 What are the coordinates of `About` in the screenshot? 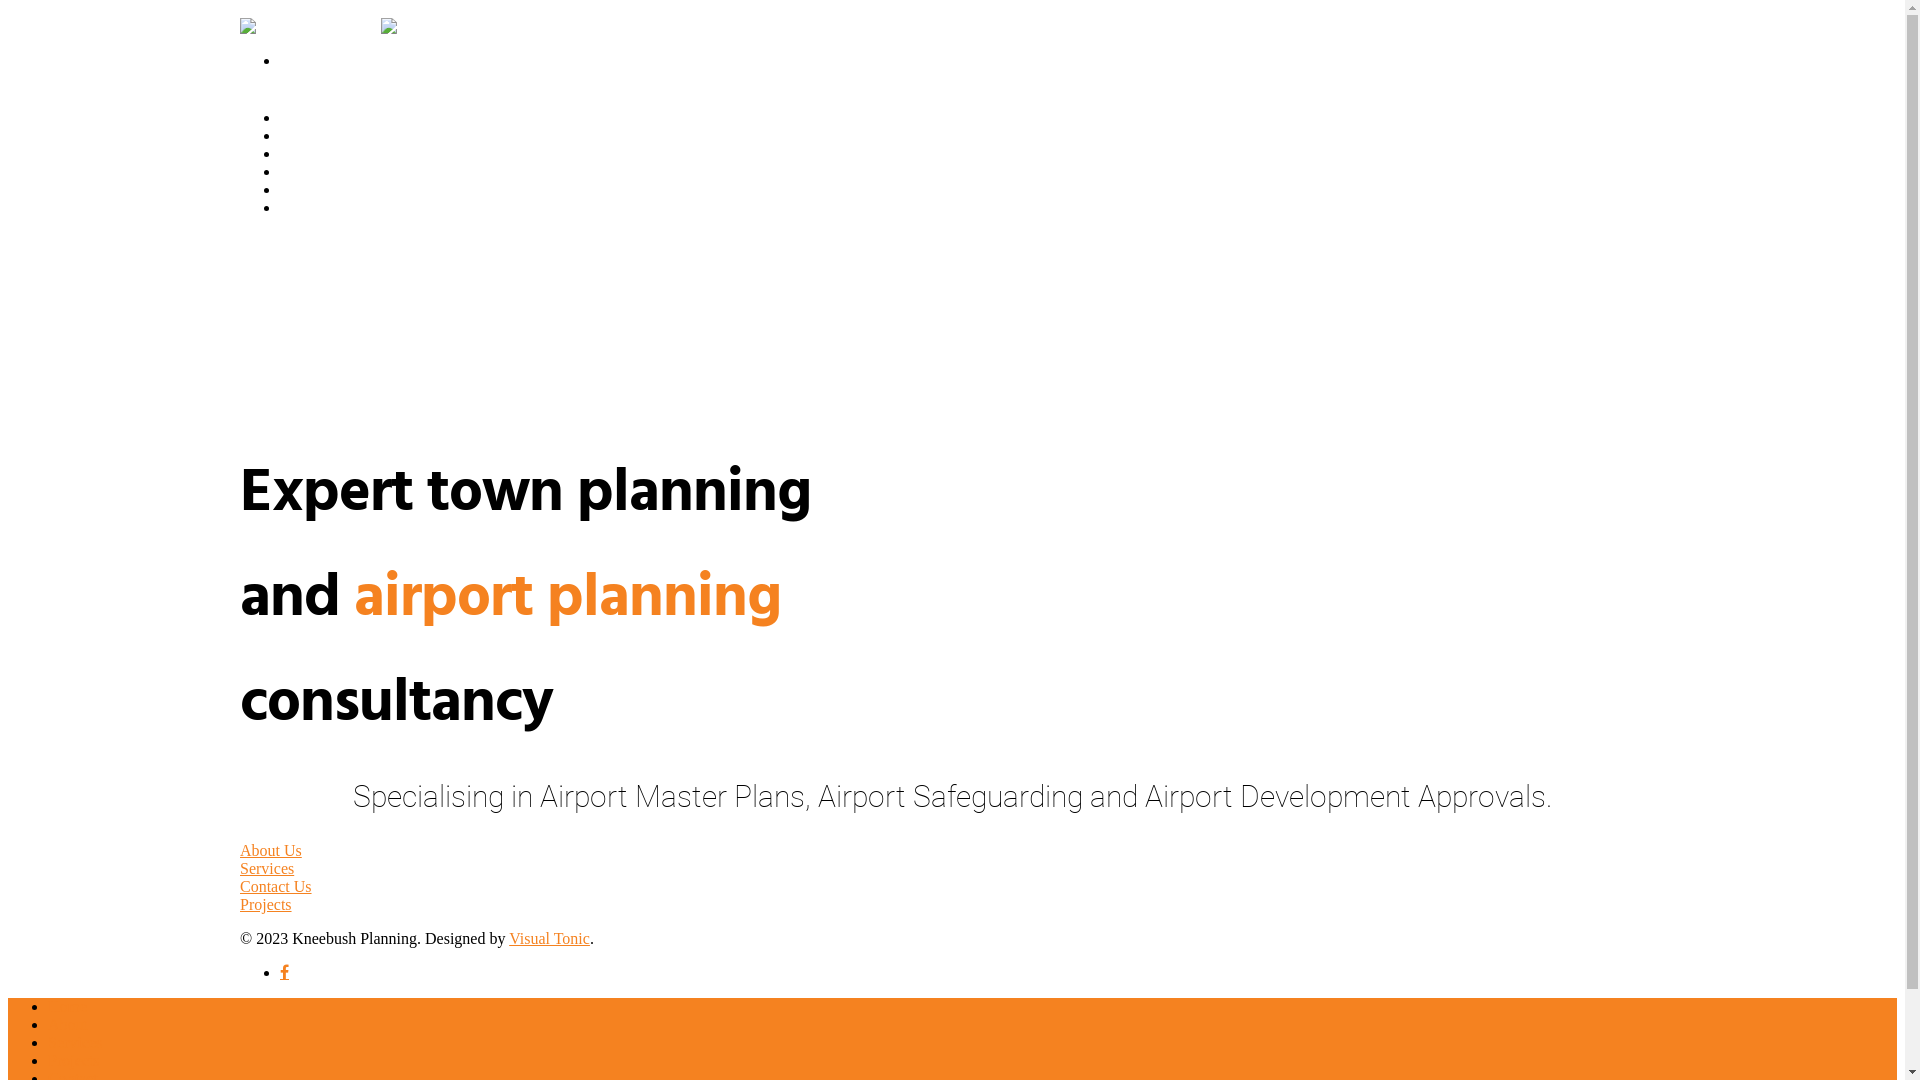 It's located at (310, 140).